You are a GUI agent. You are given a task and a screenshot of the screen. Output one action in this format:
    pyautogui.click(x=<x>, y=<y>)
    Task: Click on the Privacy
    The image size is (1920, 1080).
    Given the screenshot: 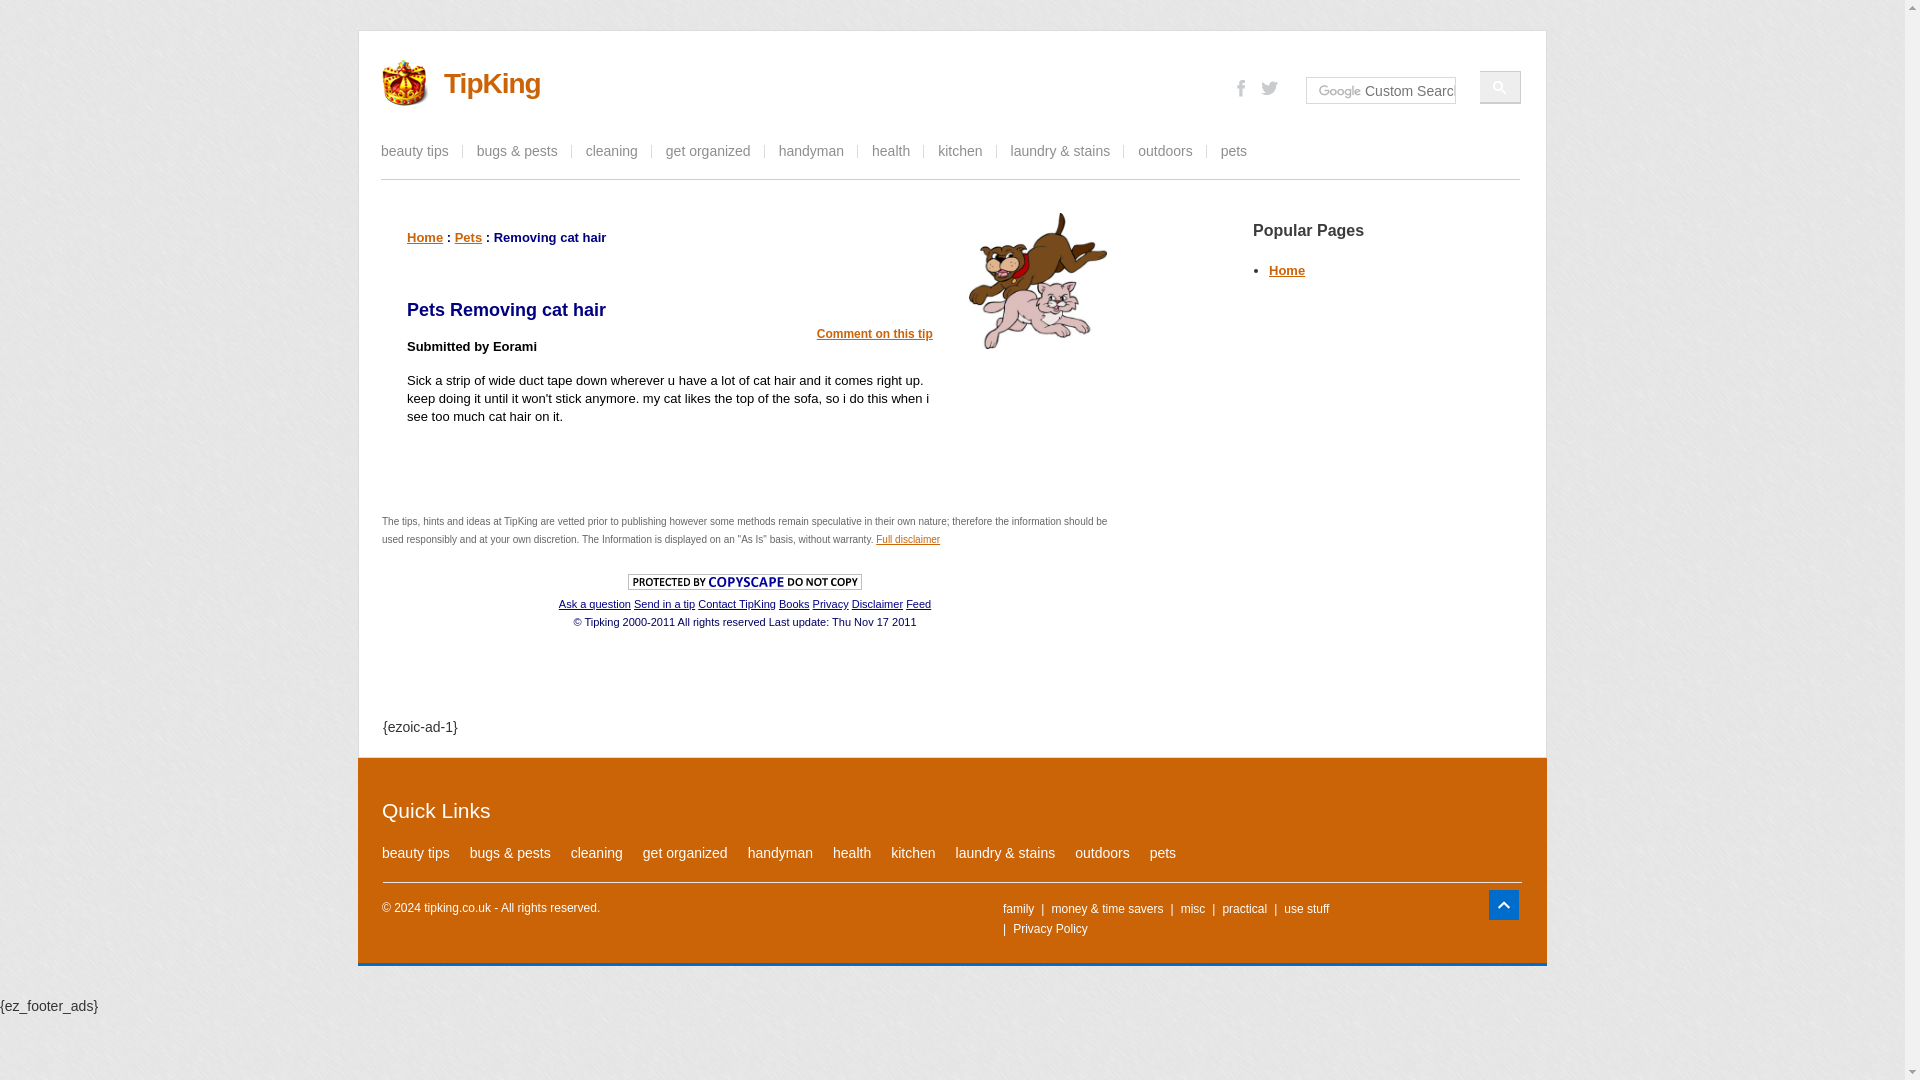 What is the action you would take?
    pyautogui.click(x=830, y=604)
    